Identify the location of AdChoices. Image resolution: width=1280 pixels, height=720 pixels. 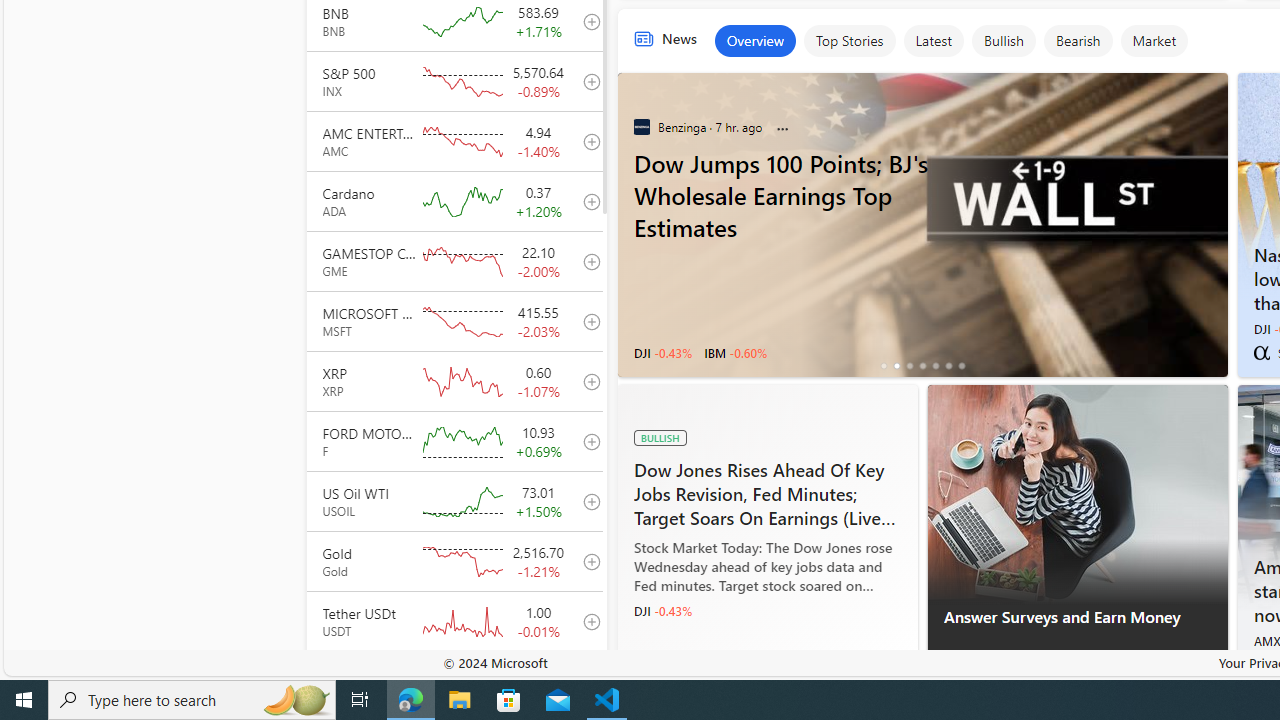
(1211, 669).